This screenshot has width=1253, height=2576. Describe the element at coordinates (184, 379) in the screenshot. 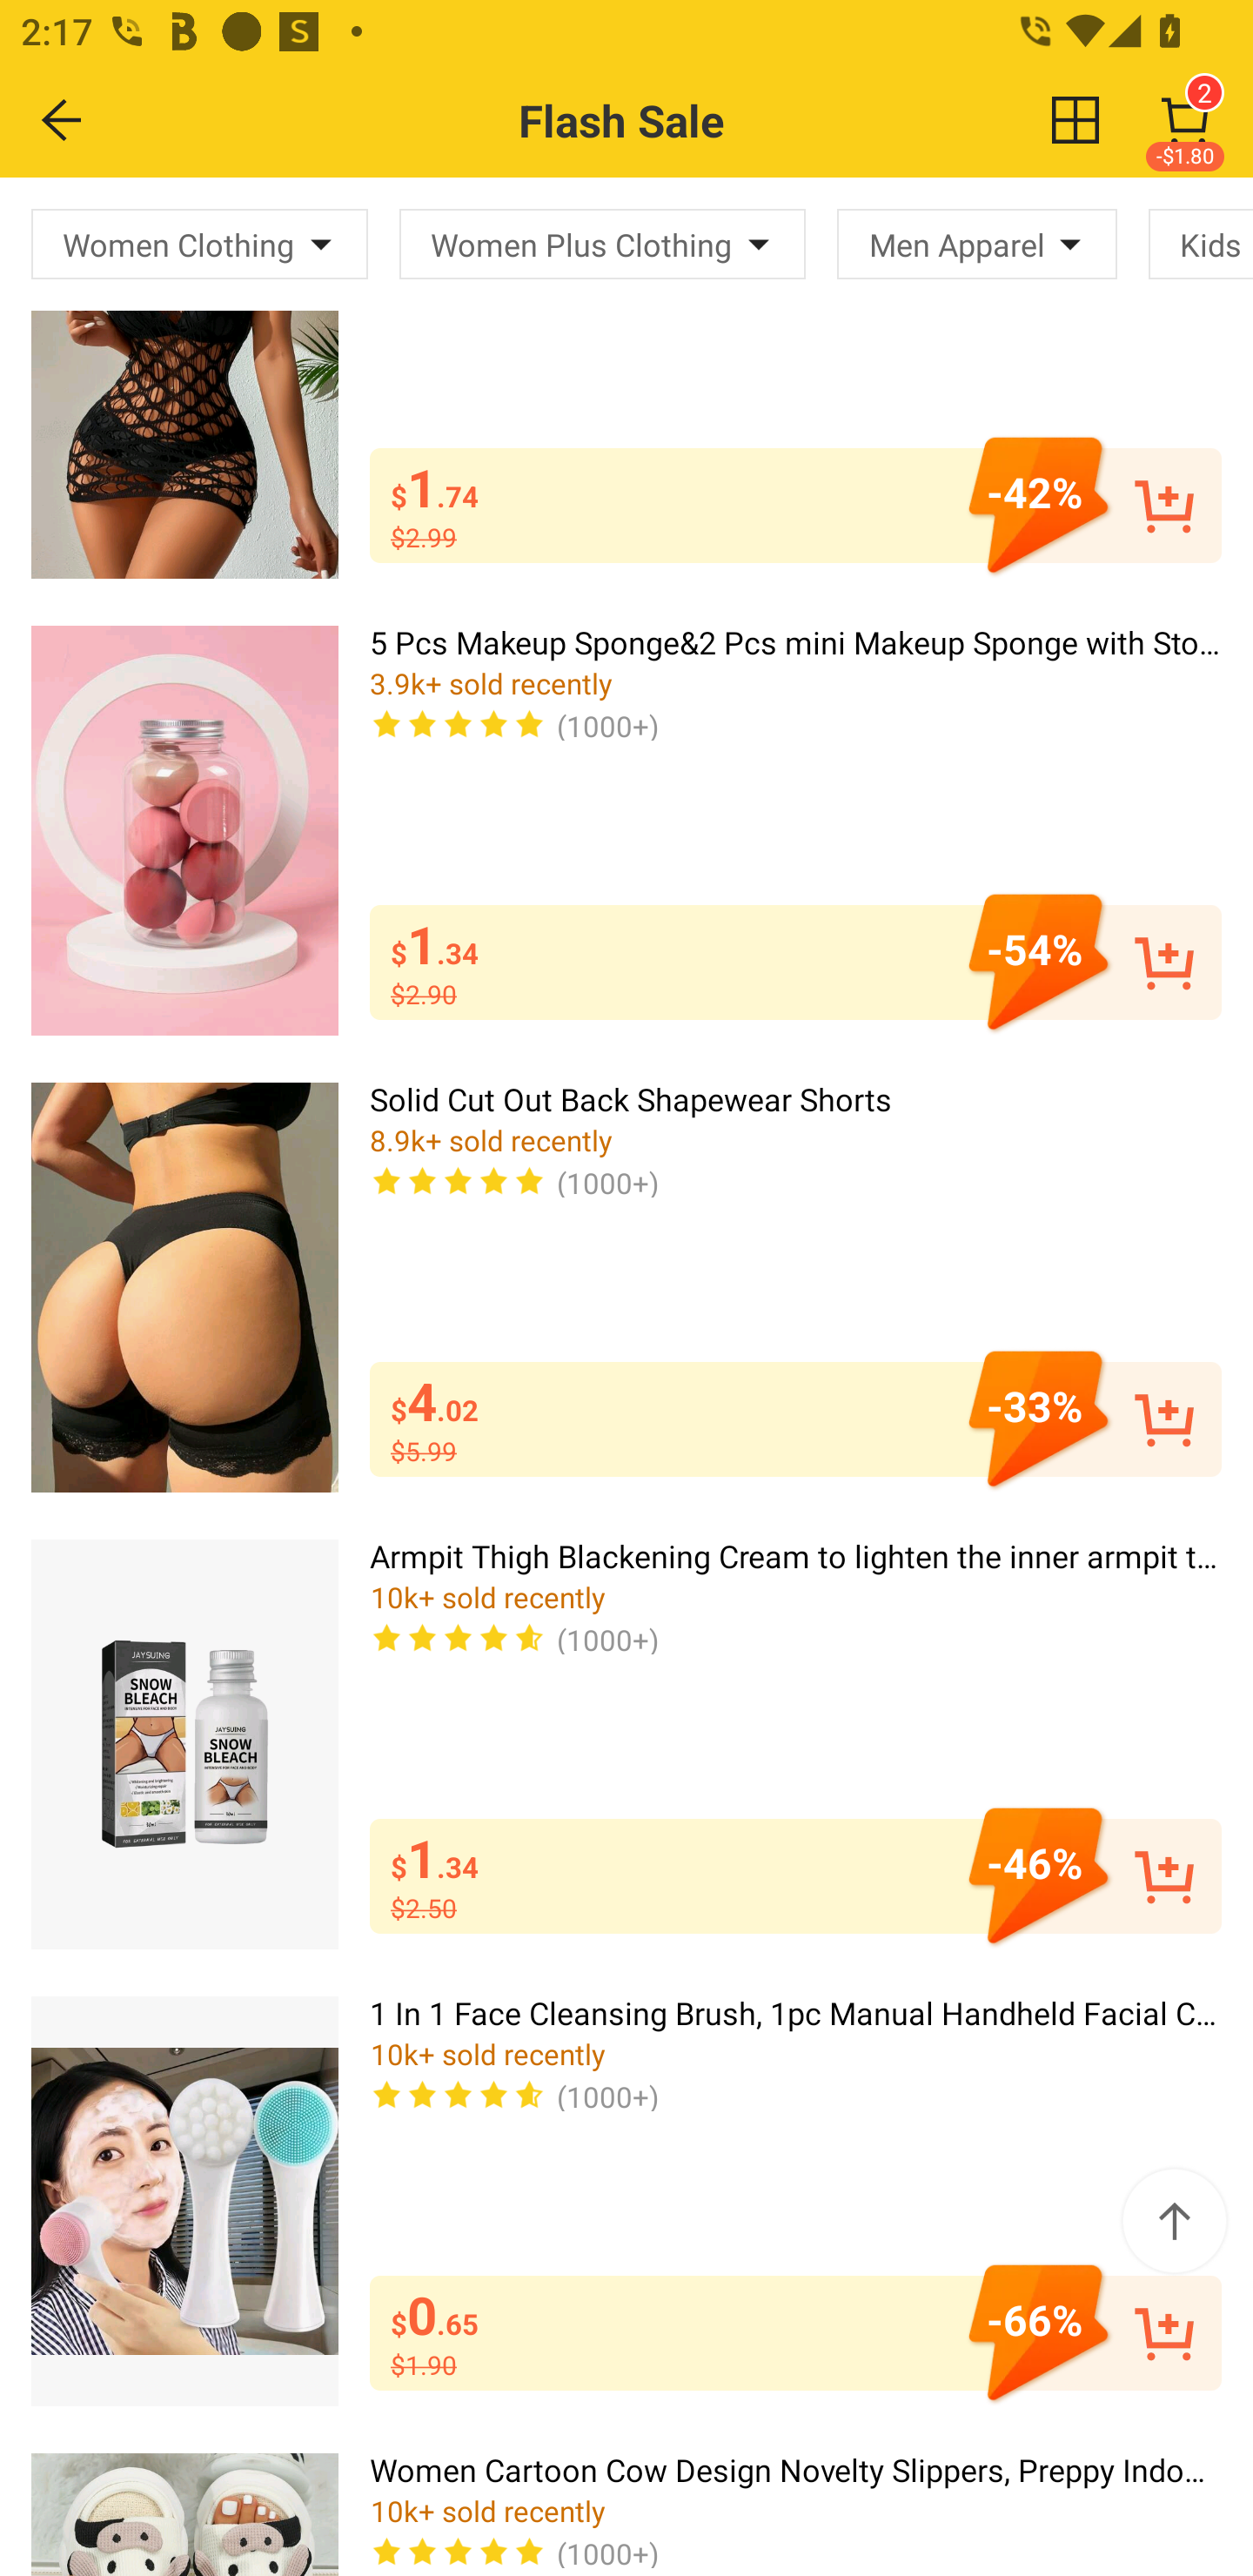

I see `Hollow Out Halter Cover Up Dress Without Bikini` at that location.